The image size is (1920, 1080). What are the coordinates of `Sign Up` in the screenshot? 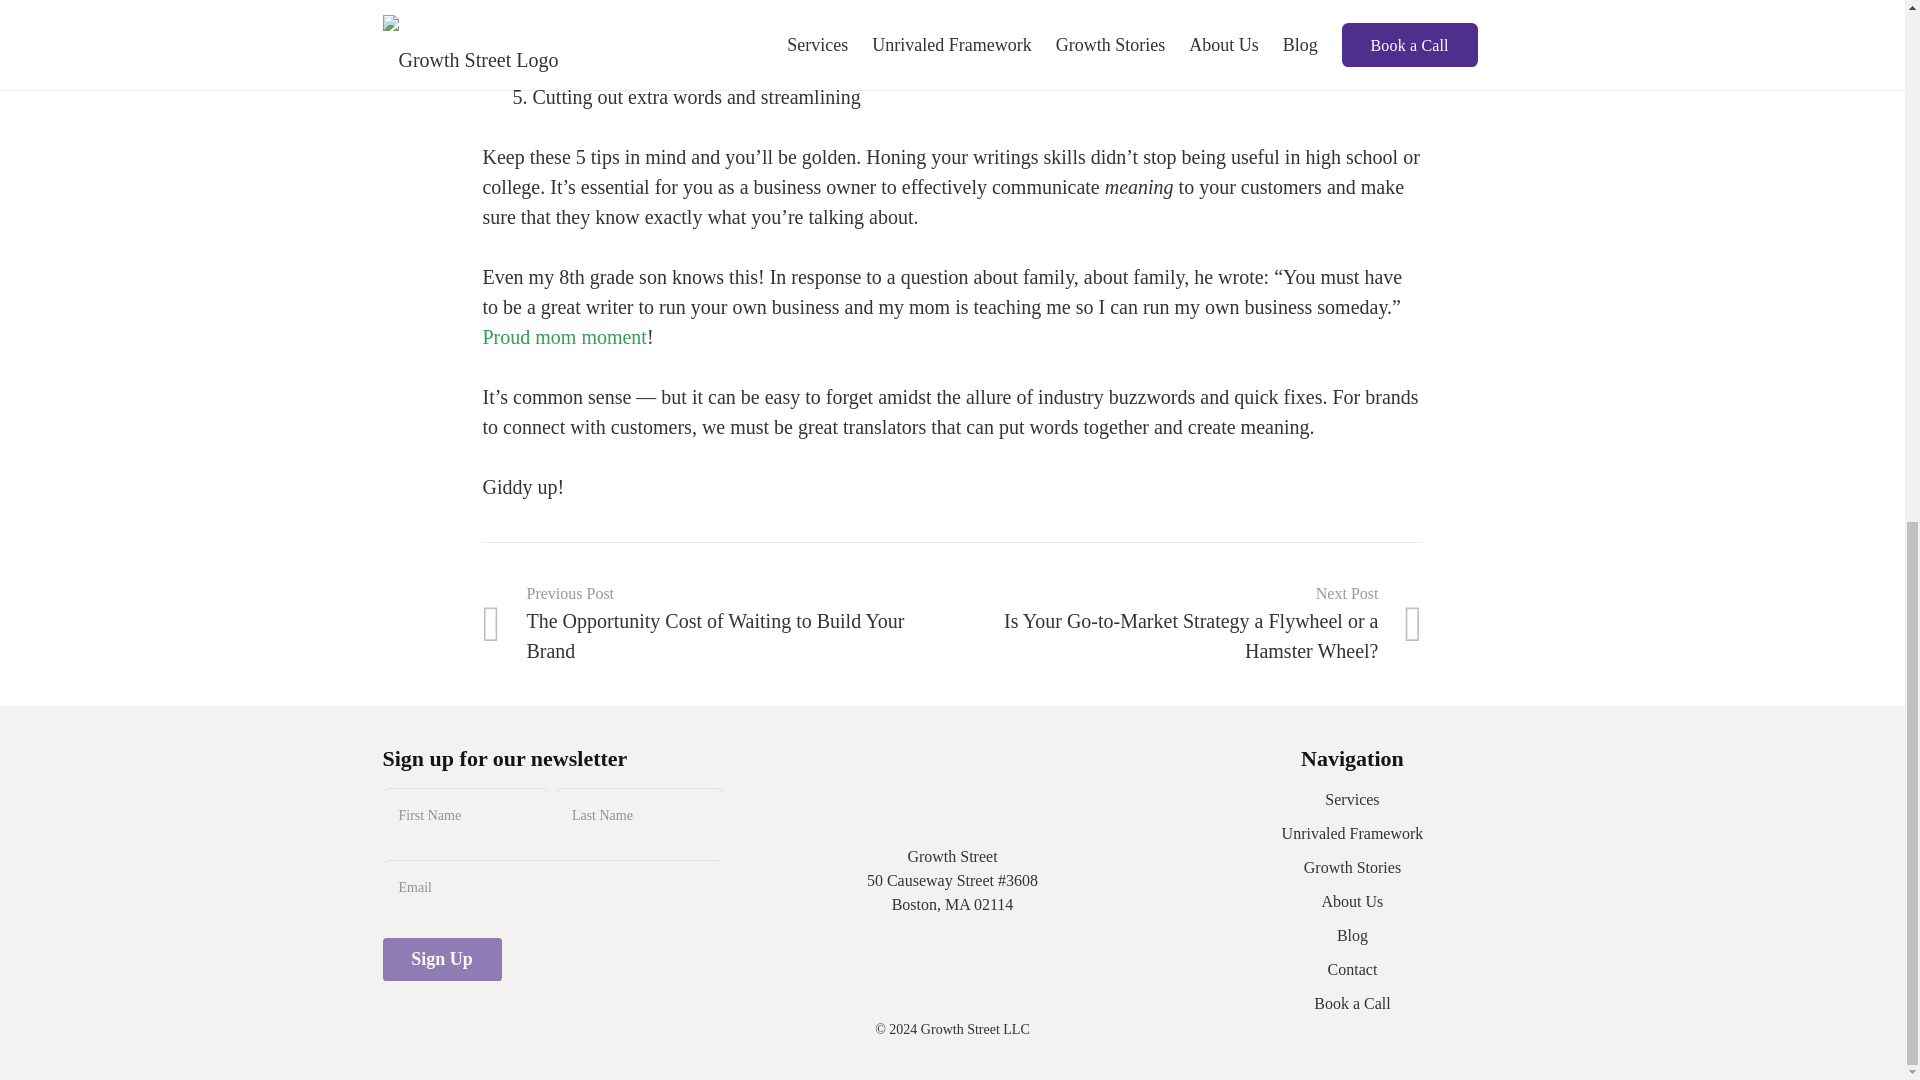 It's located at (442, 959).